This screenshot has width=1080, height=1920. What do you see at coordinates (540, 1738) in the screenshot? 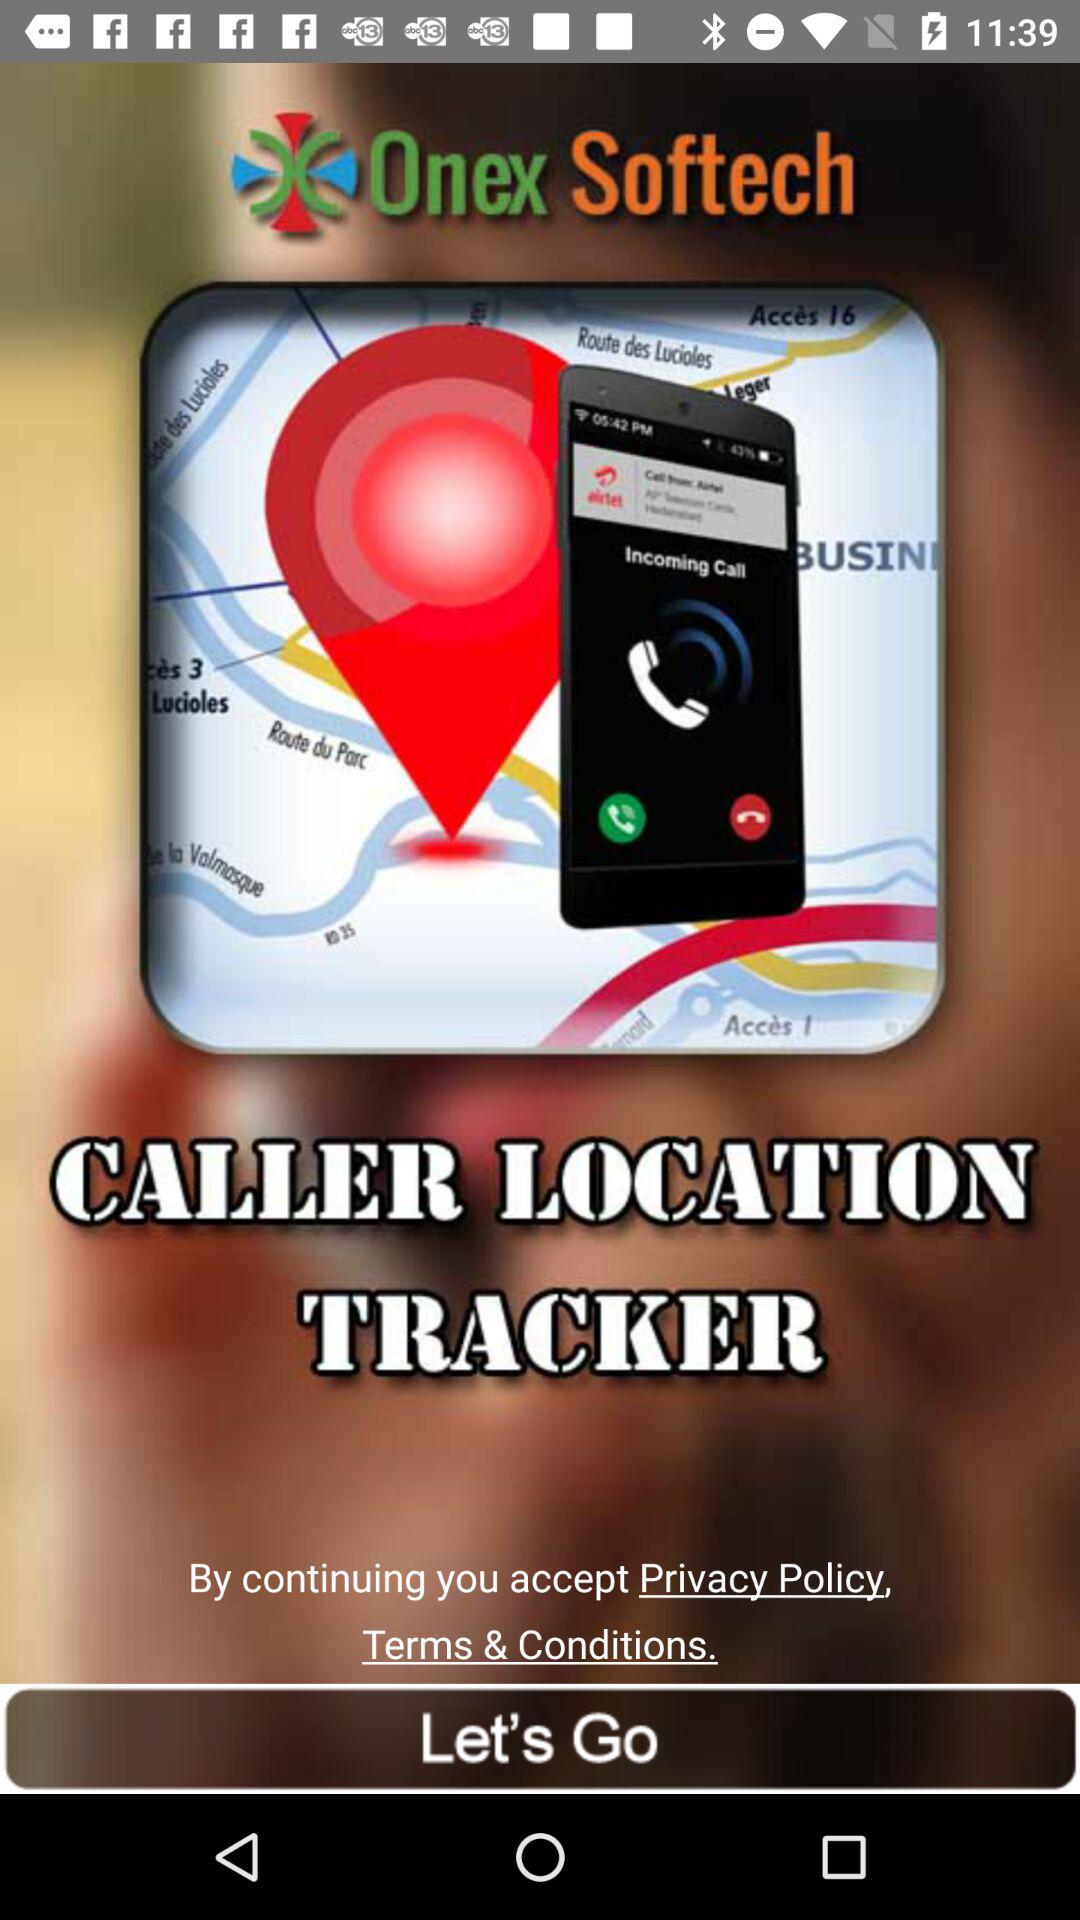
I see `go` at bounding box center [540, 1738].